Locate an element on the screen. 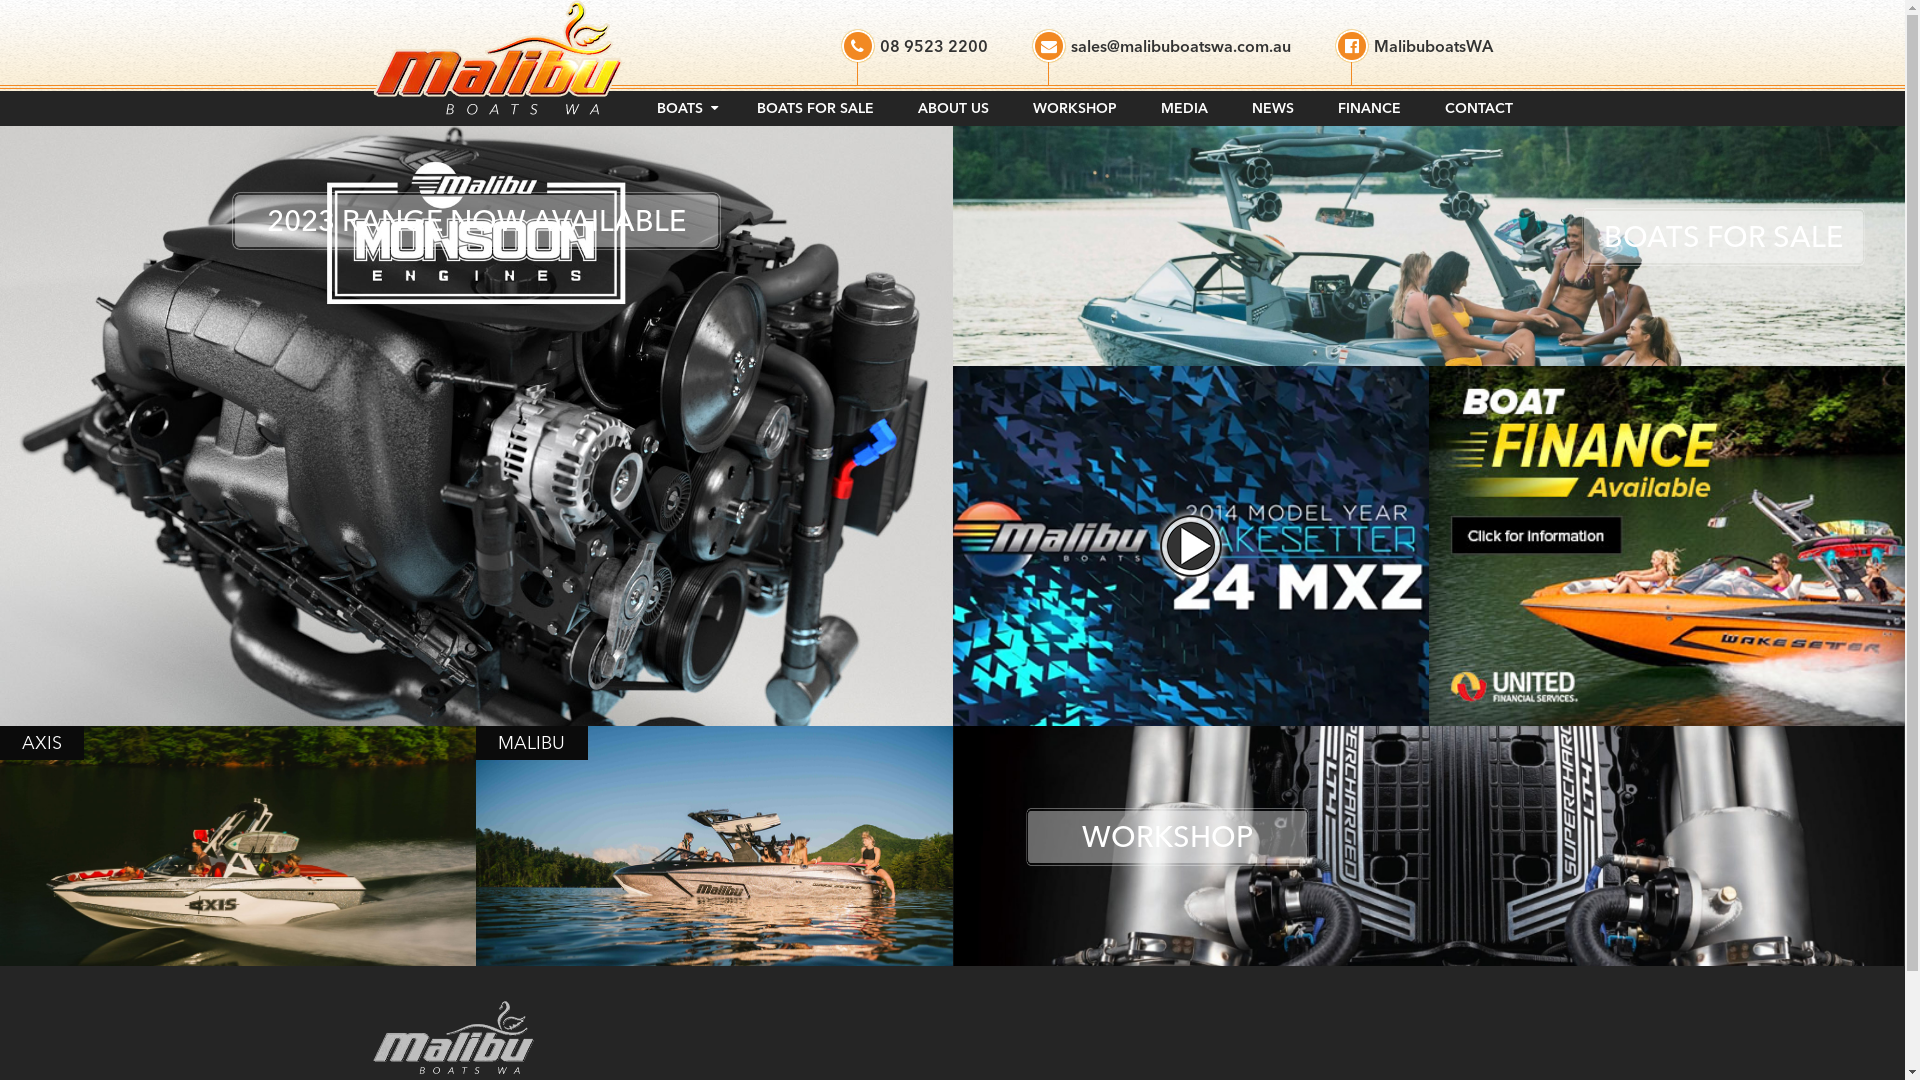 This screenshot has width=1920, height=1080. SKIP TO CONTENT is located at coordinates (656, 88).